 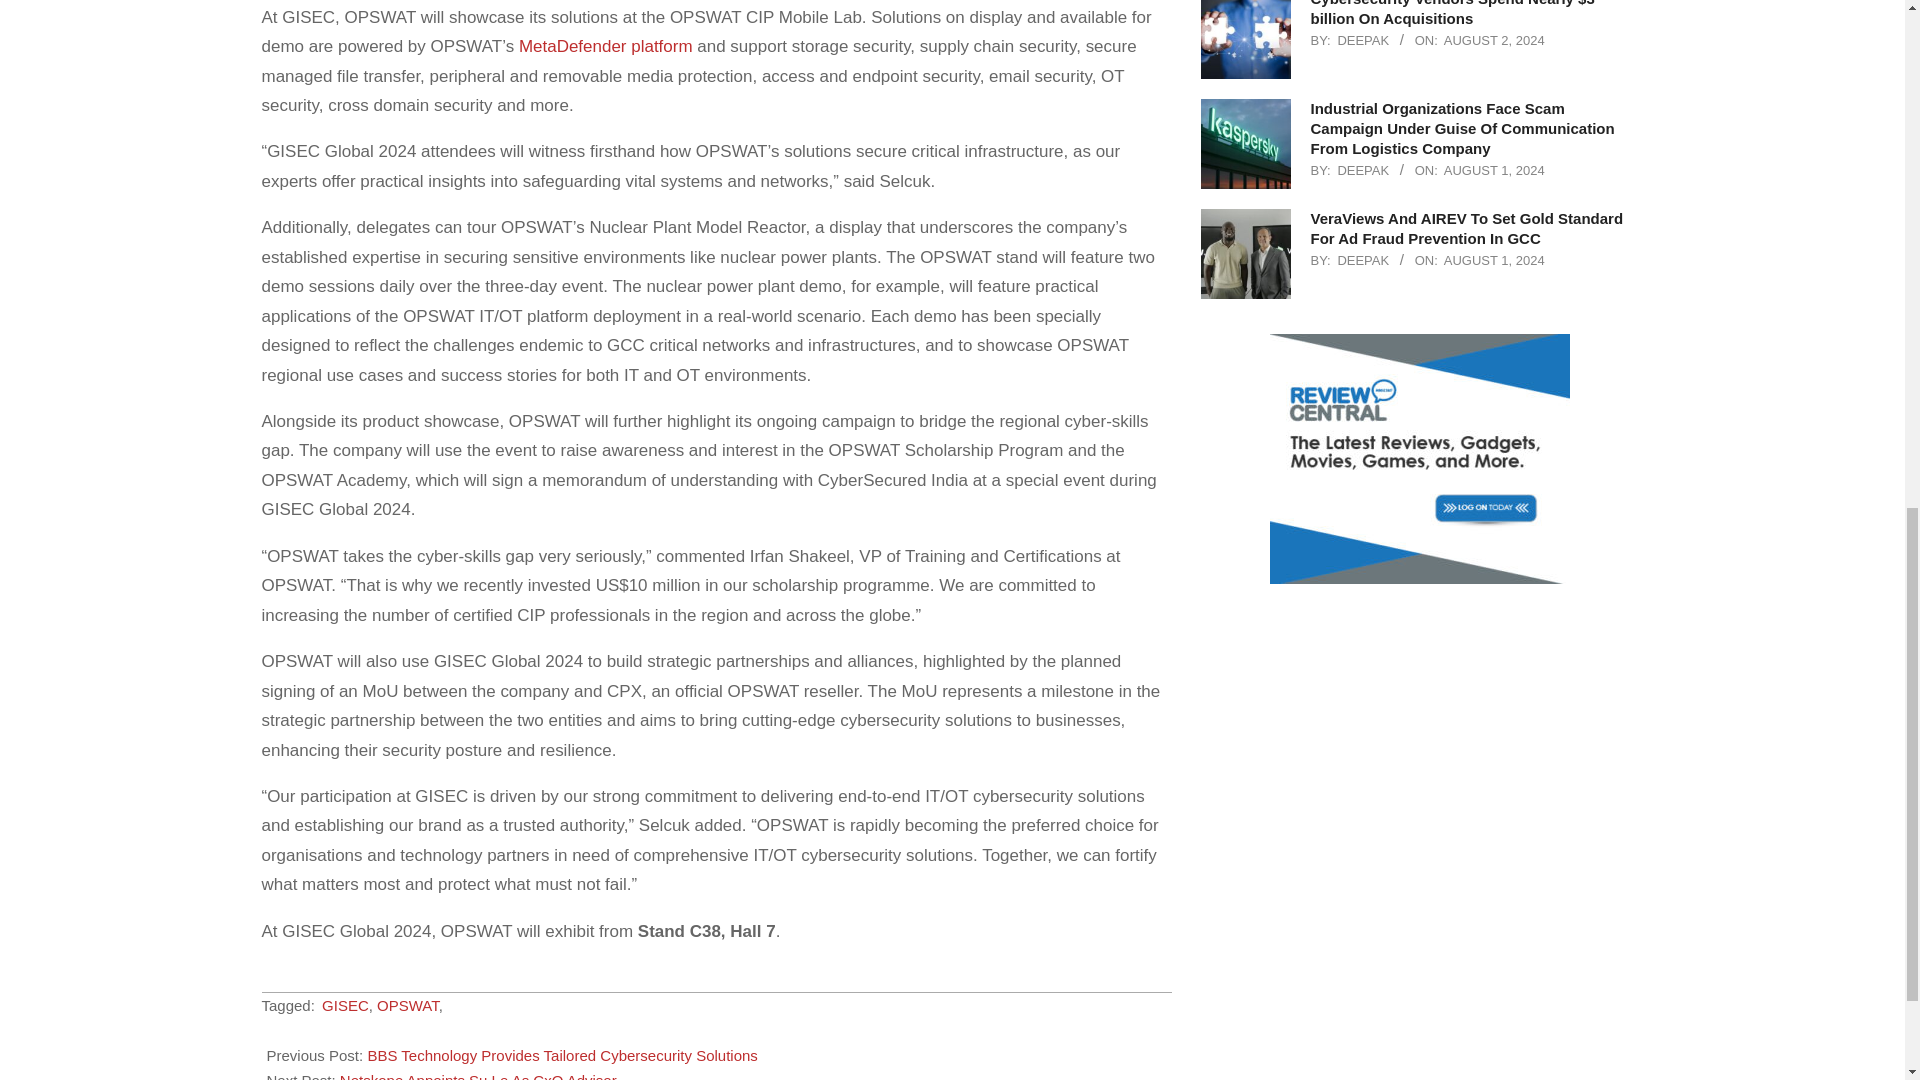 What do you see at coordinates (1362, 40) in the screenshot?
I see `Posts by Deepak` at bounding box center [1362, 40].